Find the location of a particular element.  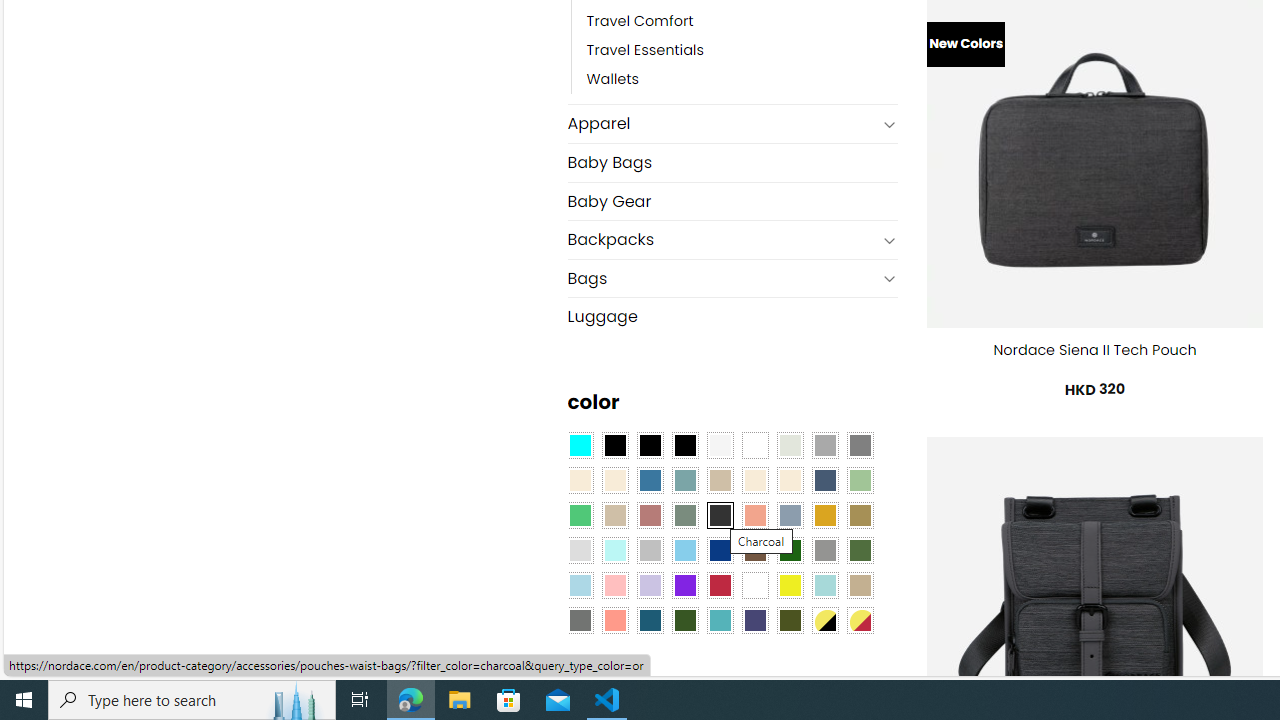

Beige-Brown is located at coordinates (614, 480).